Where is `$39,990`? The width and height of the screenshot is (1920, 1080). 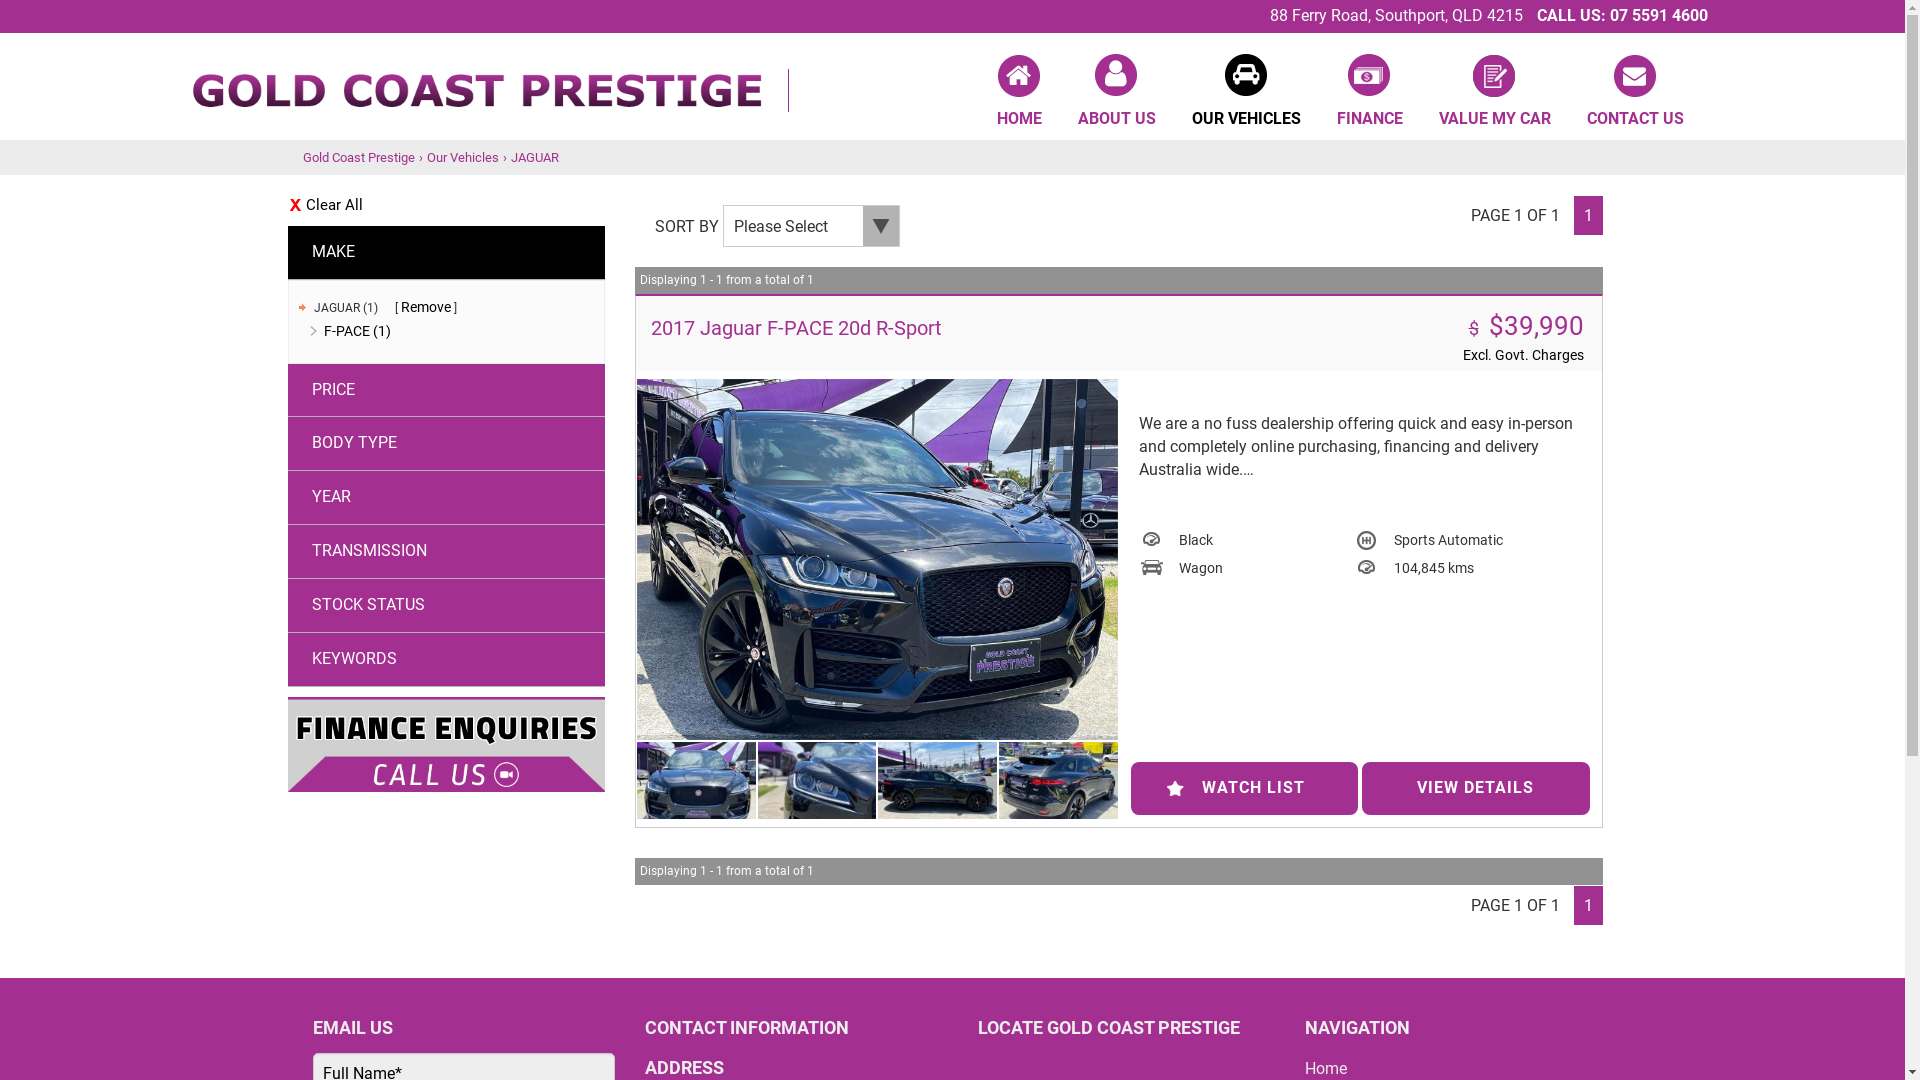
$39,990 is located at coordinates (1536, 326).